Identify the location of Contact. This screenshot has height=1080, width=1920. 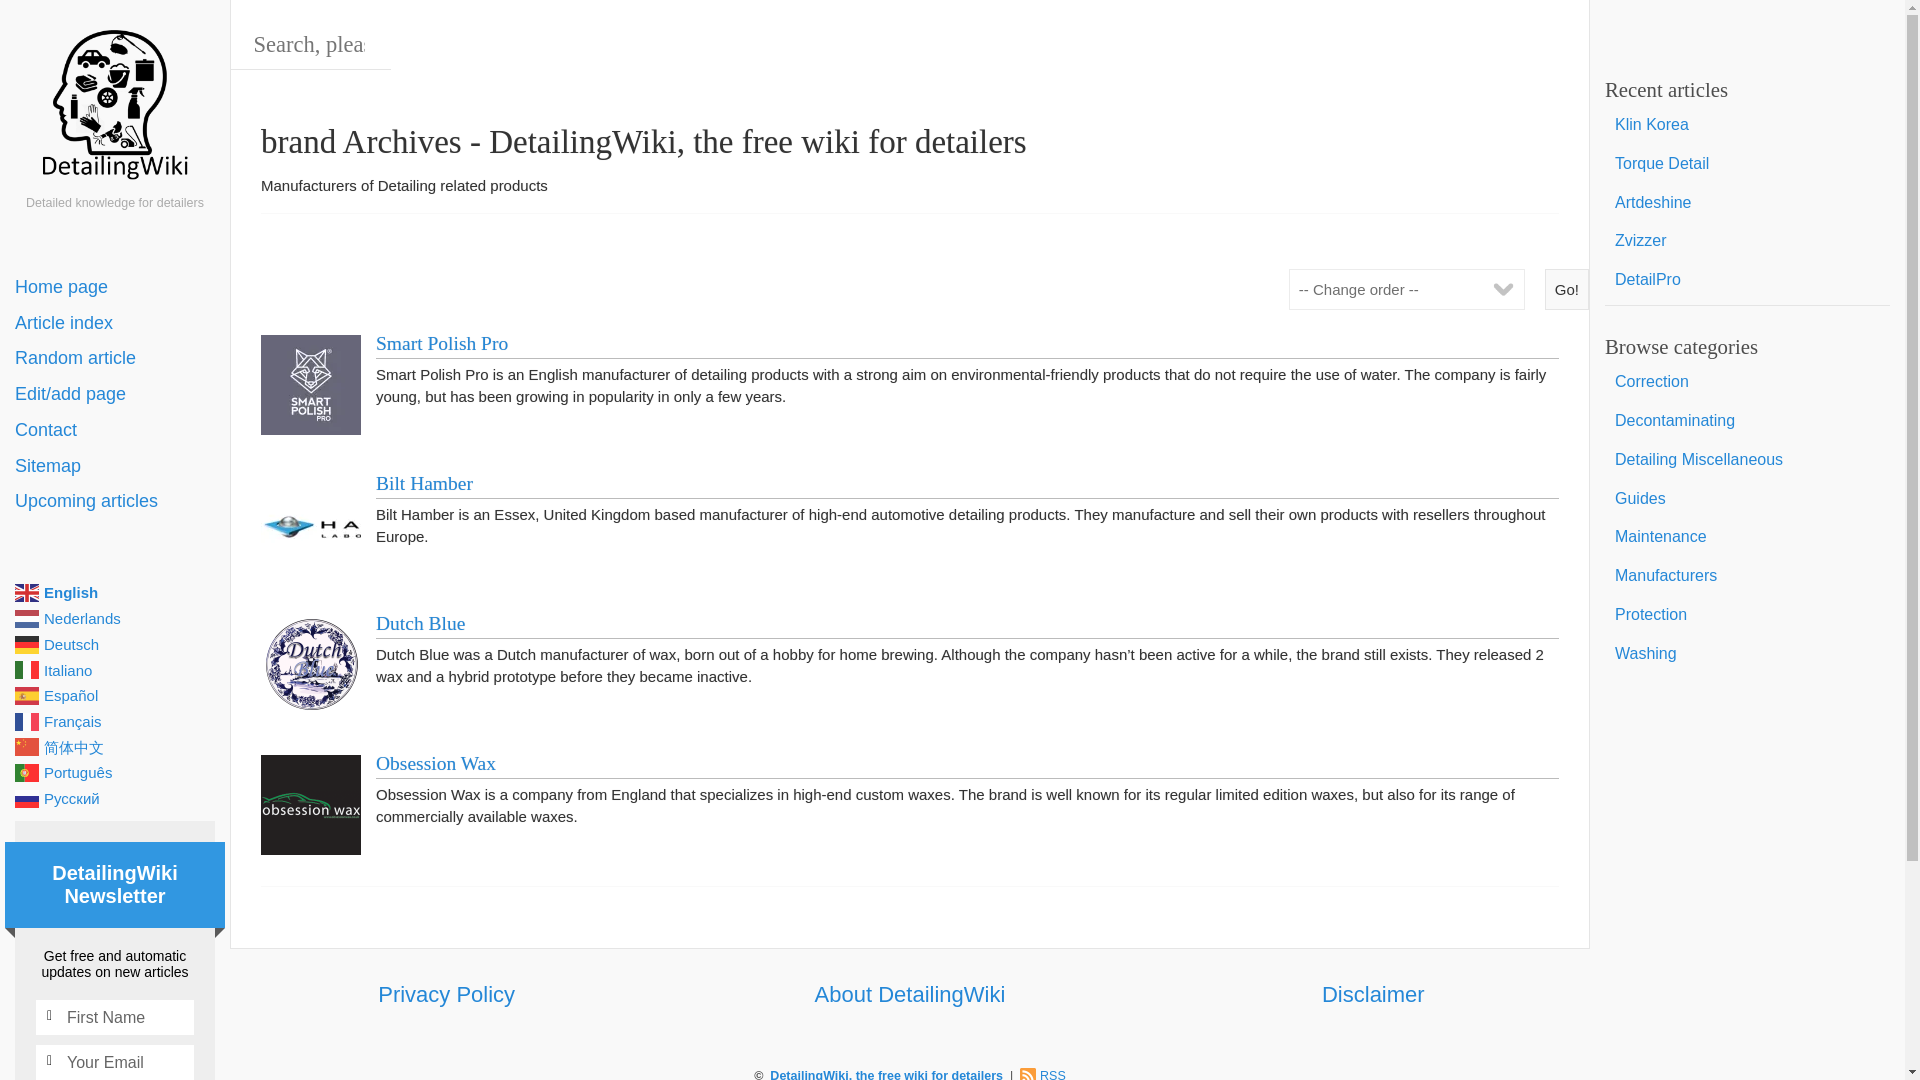
(115, 430).